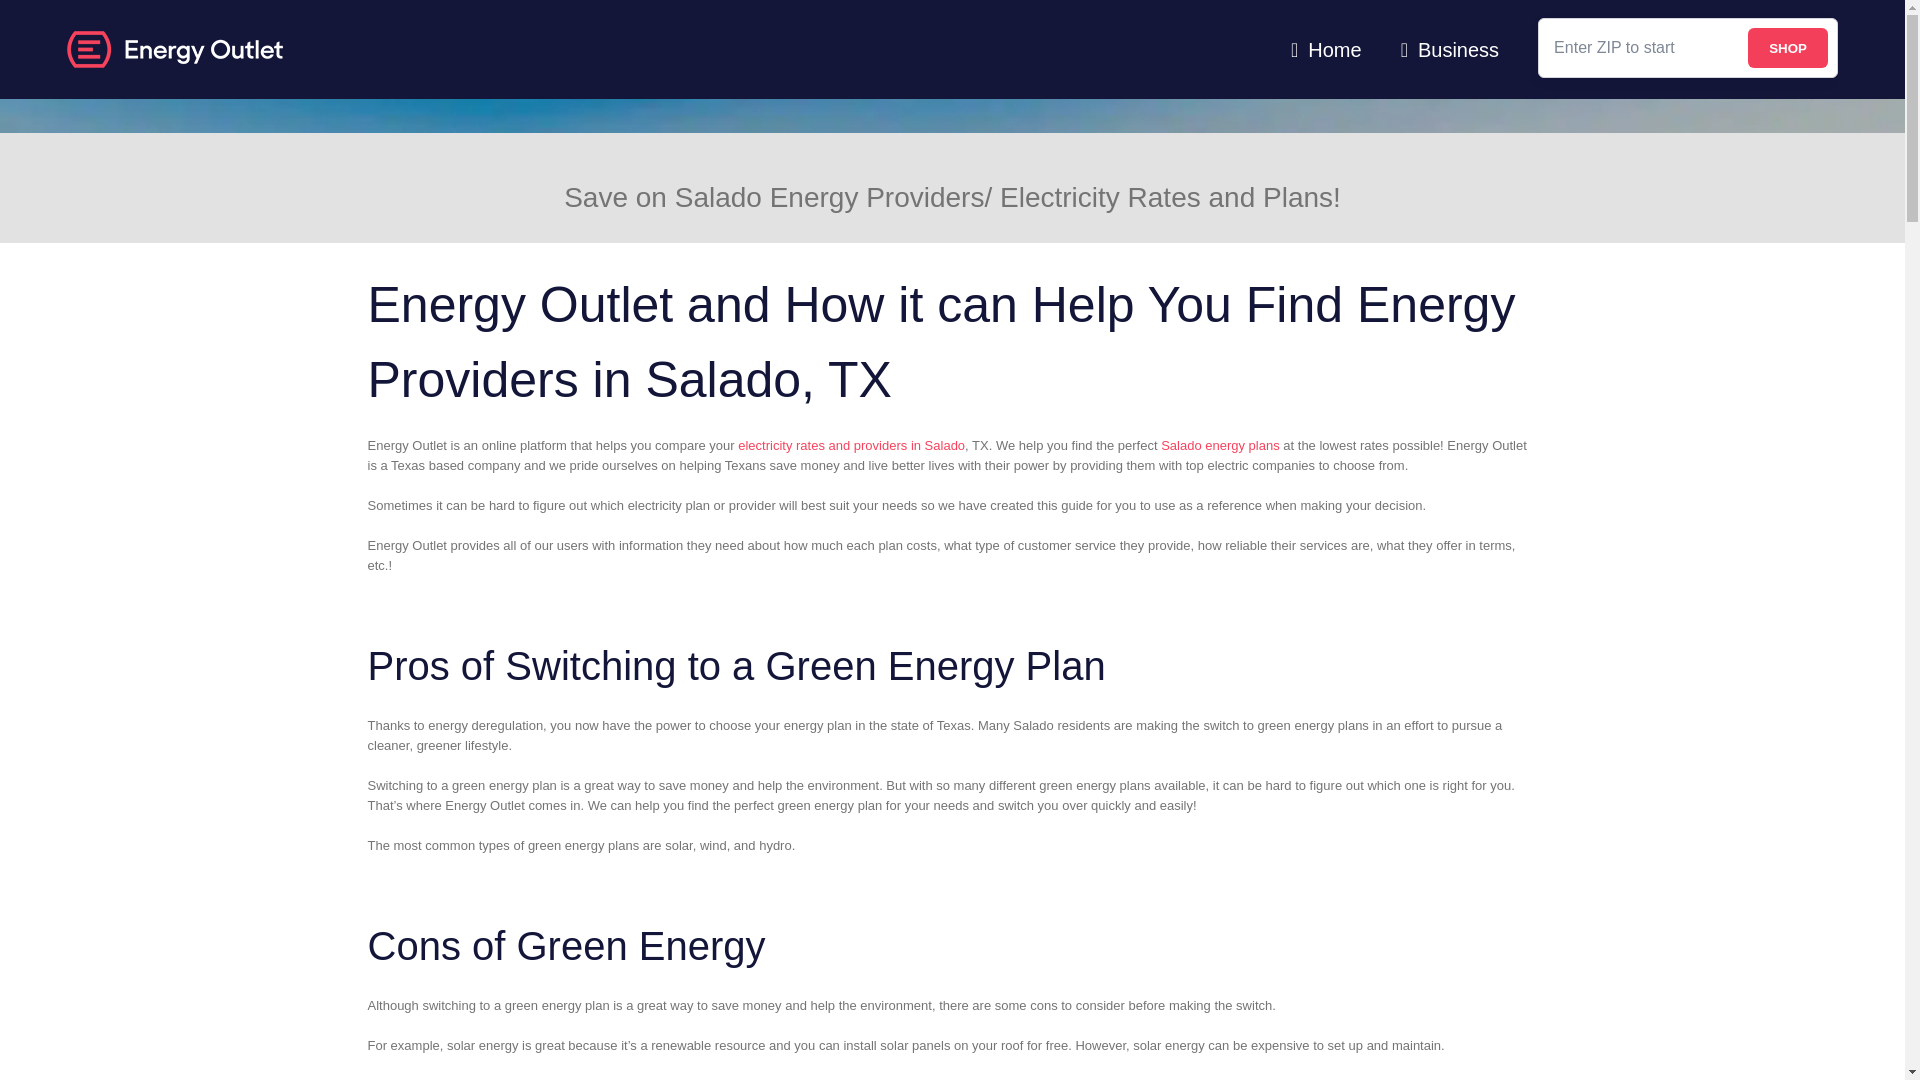 The width and height of the screenshot is (1920, 1080). What do you see at coordinates (1220, 445) in the screenshot?
I see `Salado energy plans` at bounding box center [1220, 445].